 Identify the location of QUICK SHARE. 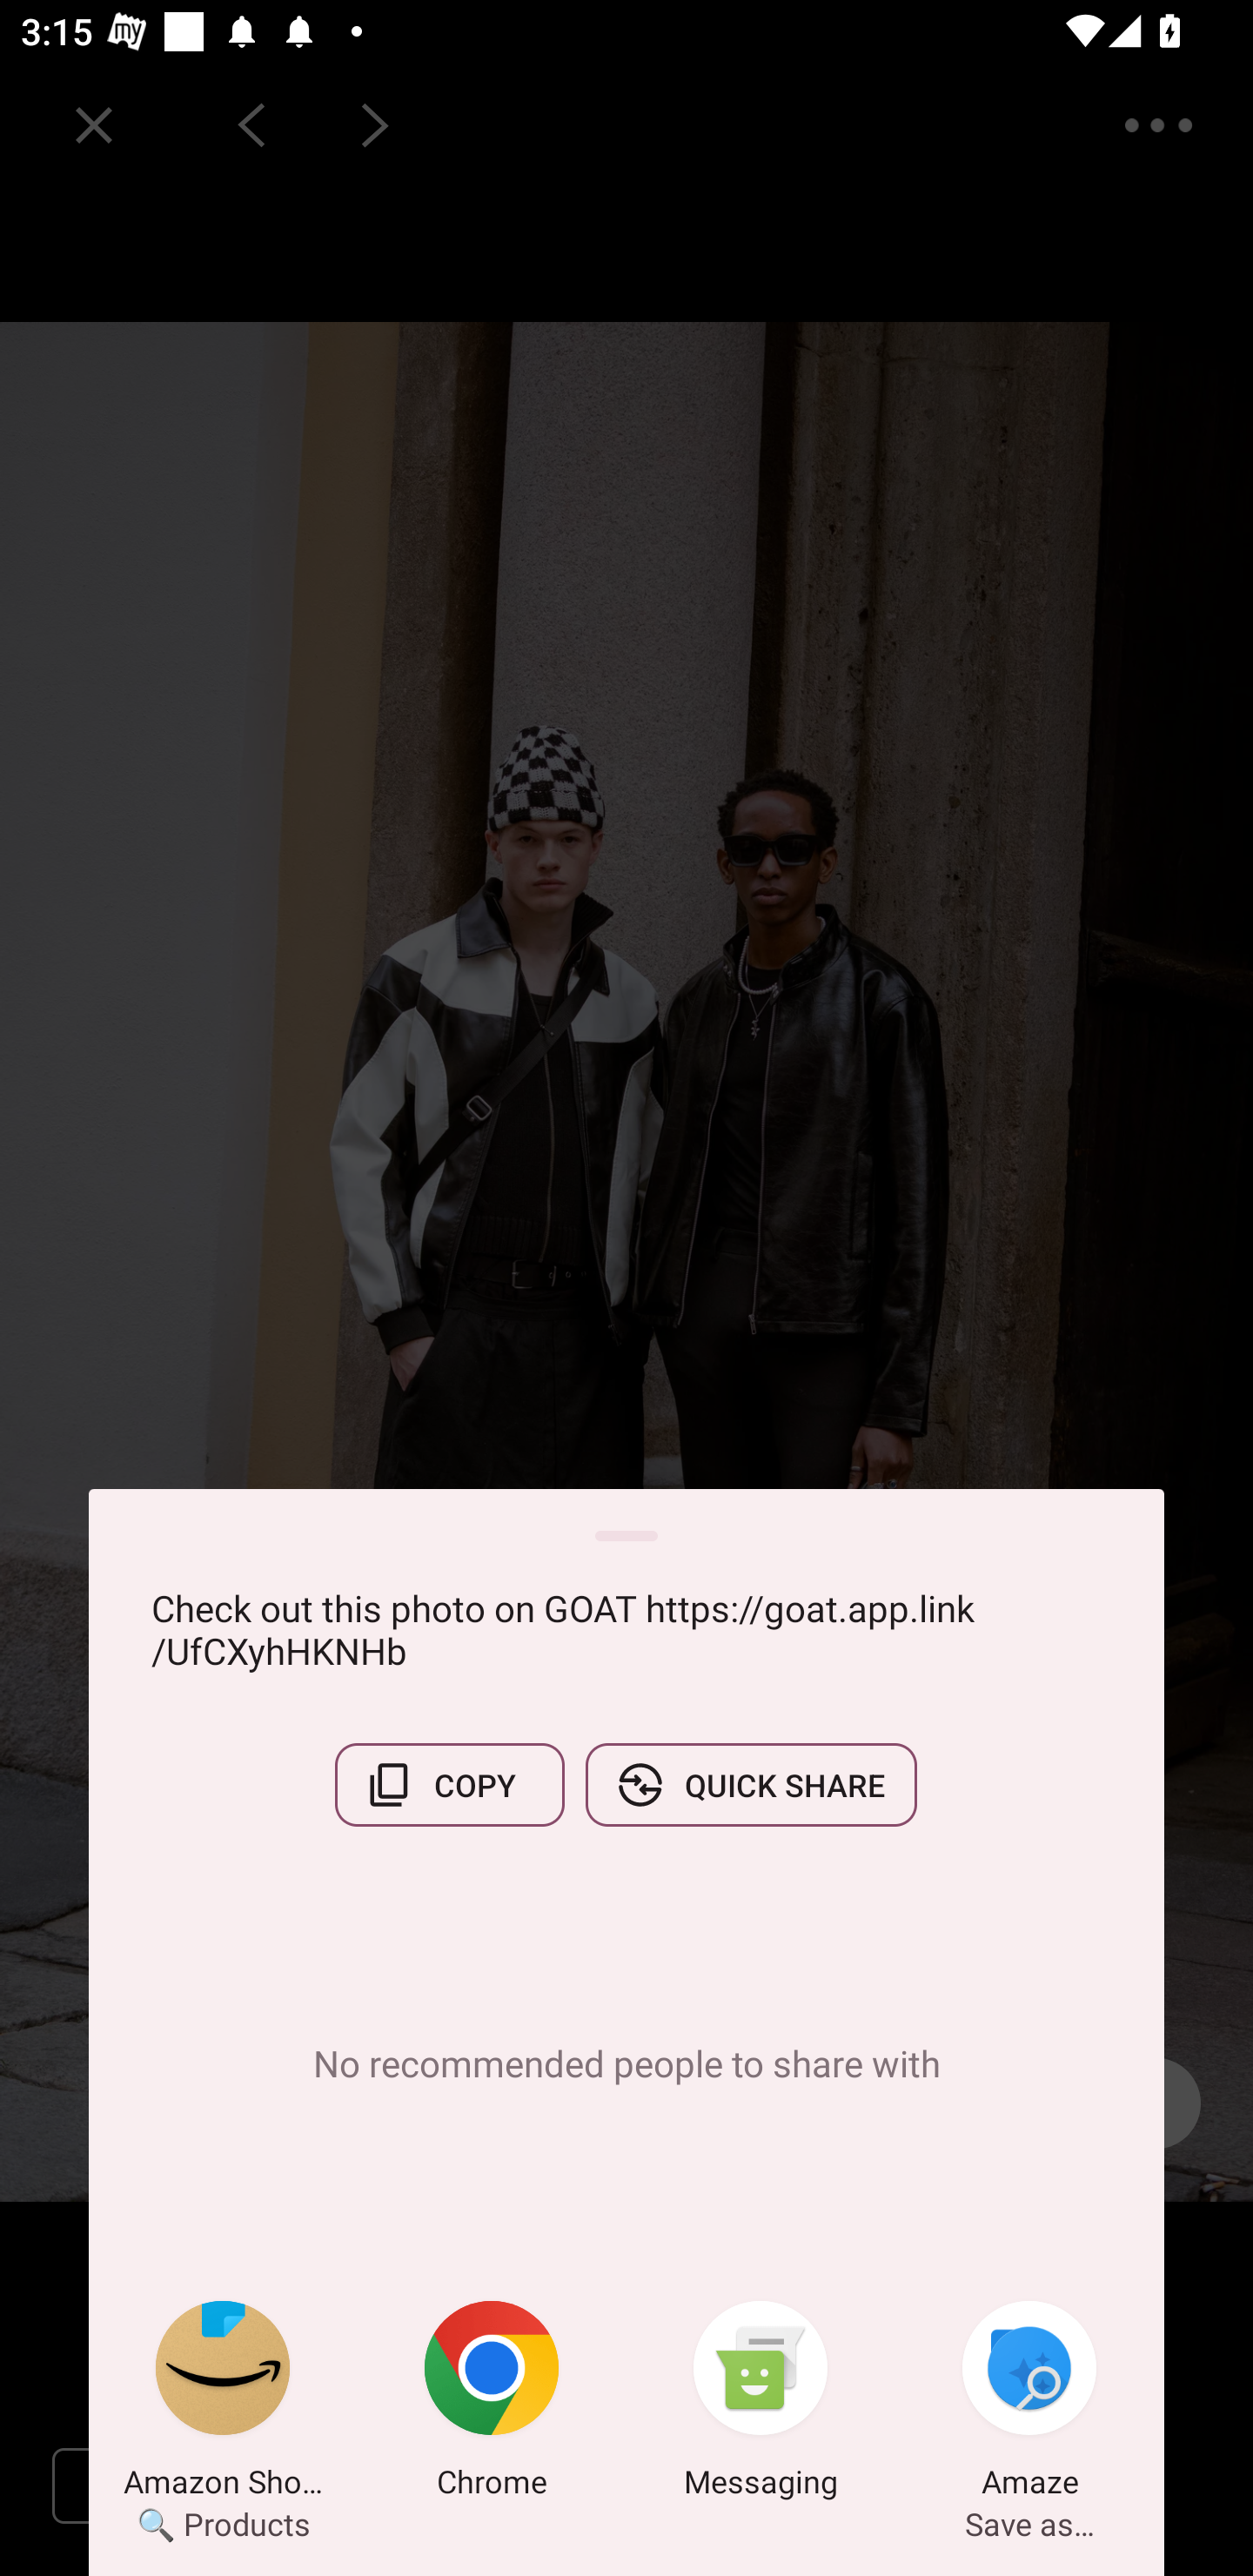
(751, 1785).